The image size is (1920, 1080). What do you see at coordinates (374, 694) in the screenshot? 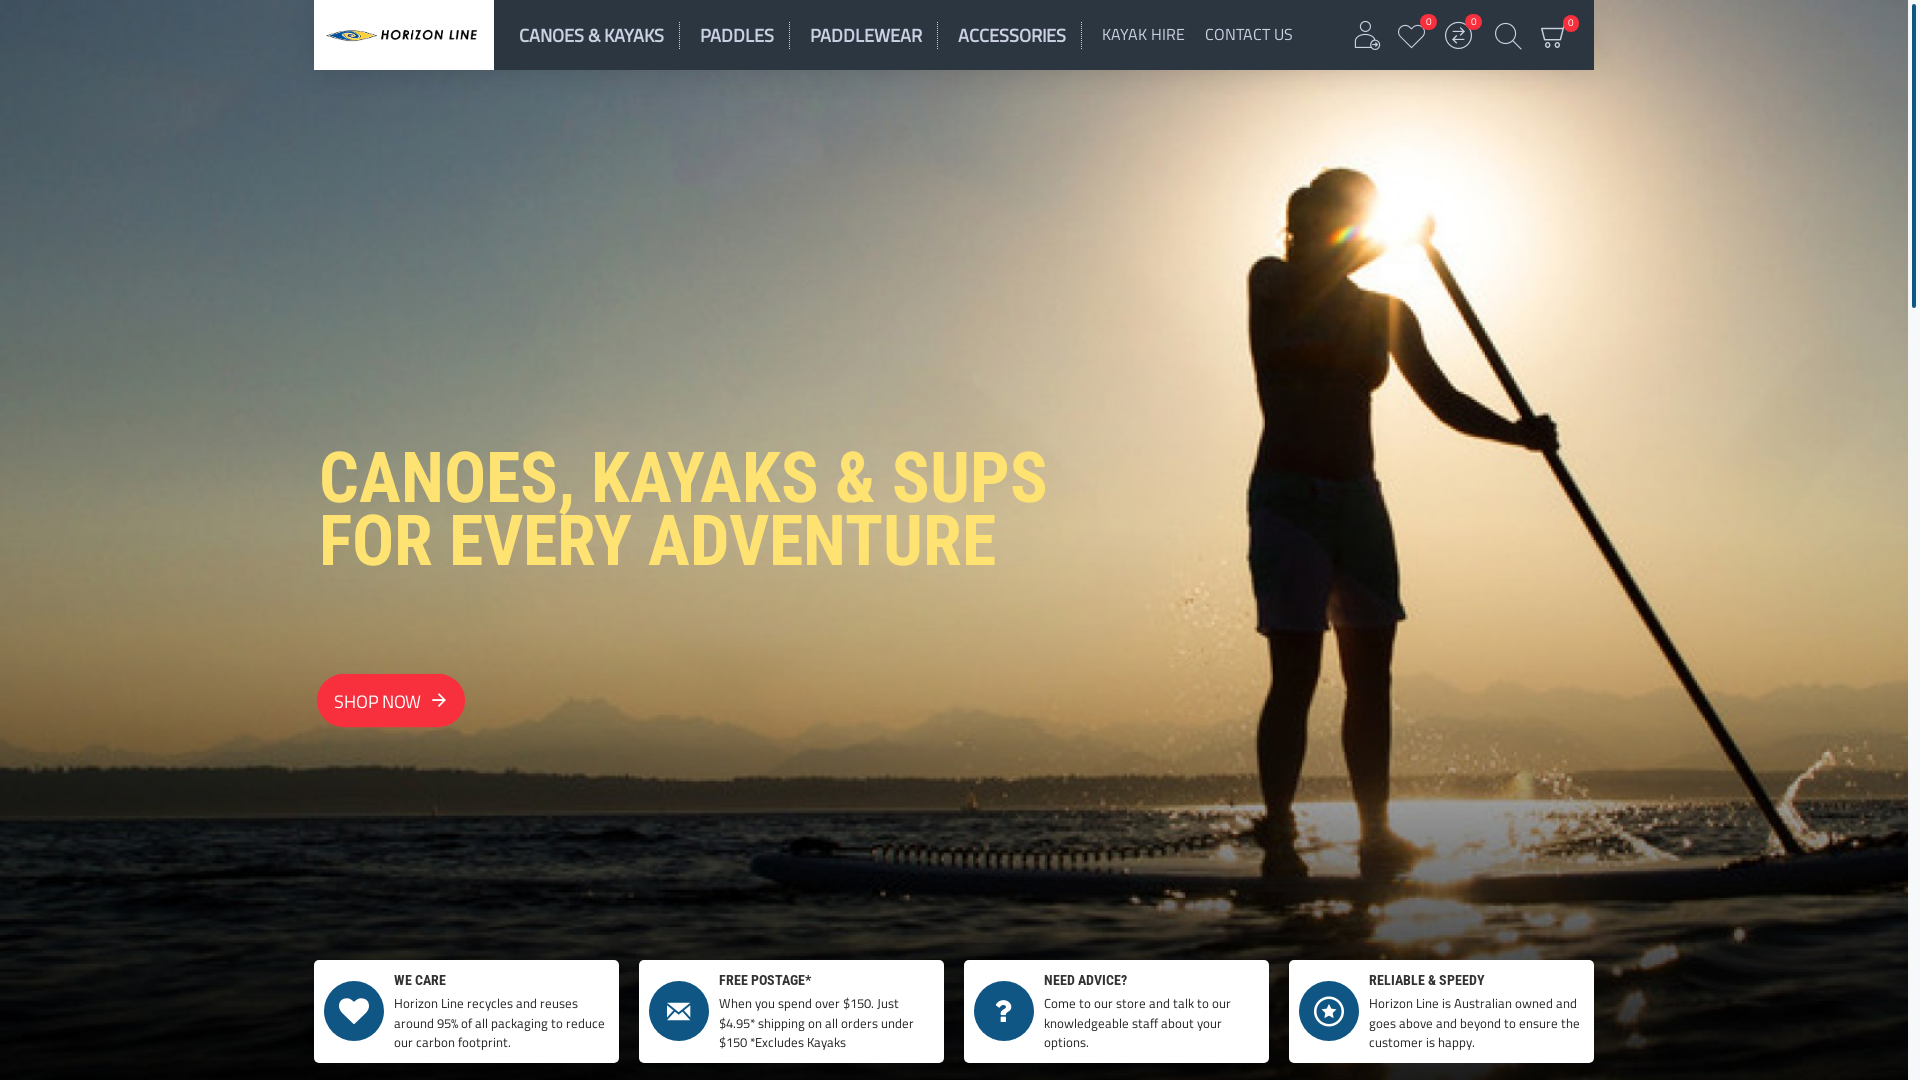
I see `SHOP NOW` at bounding box center [374, 694].